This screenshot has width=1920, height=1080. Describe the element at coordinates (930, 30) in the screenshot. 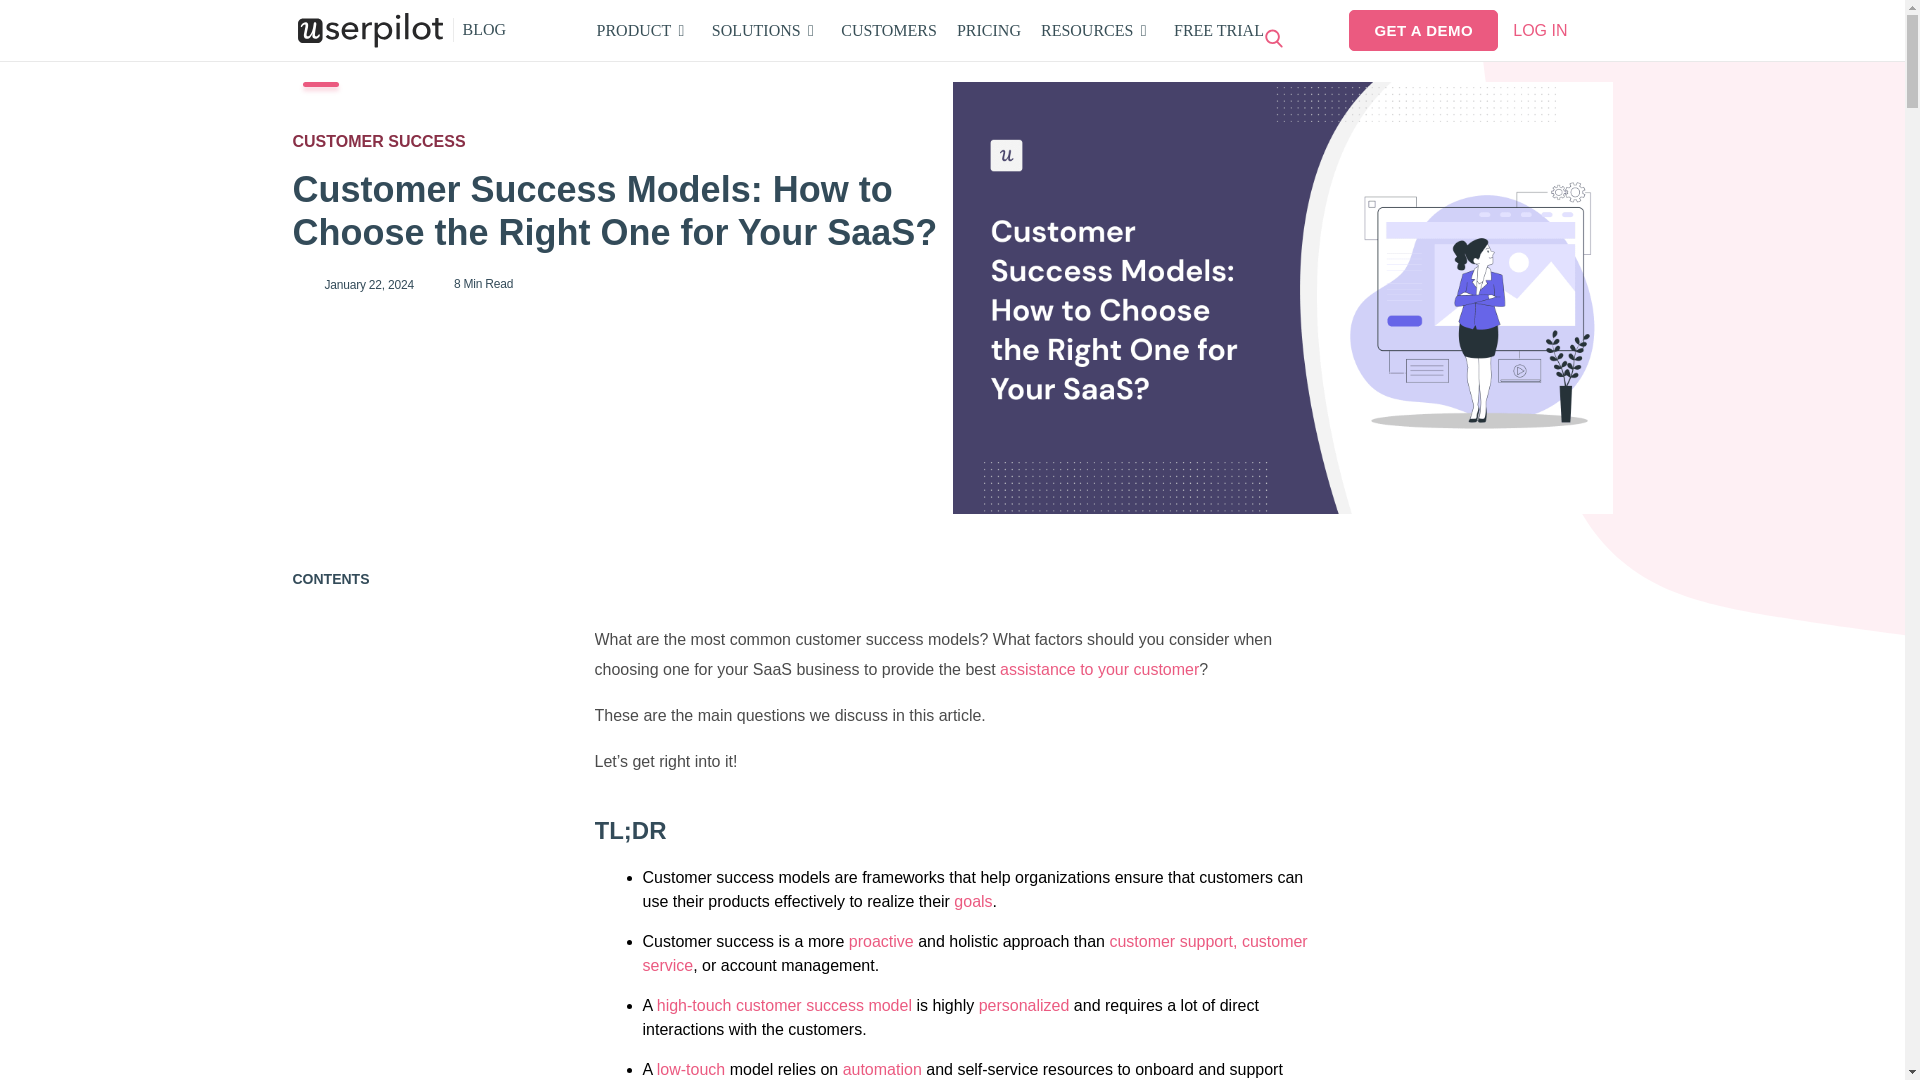

I see `BLOG` at that location.